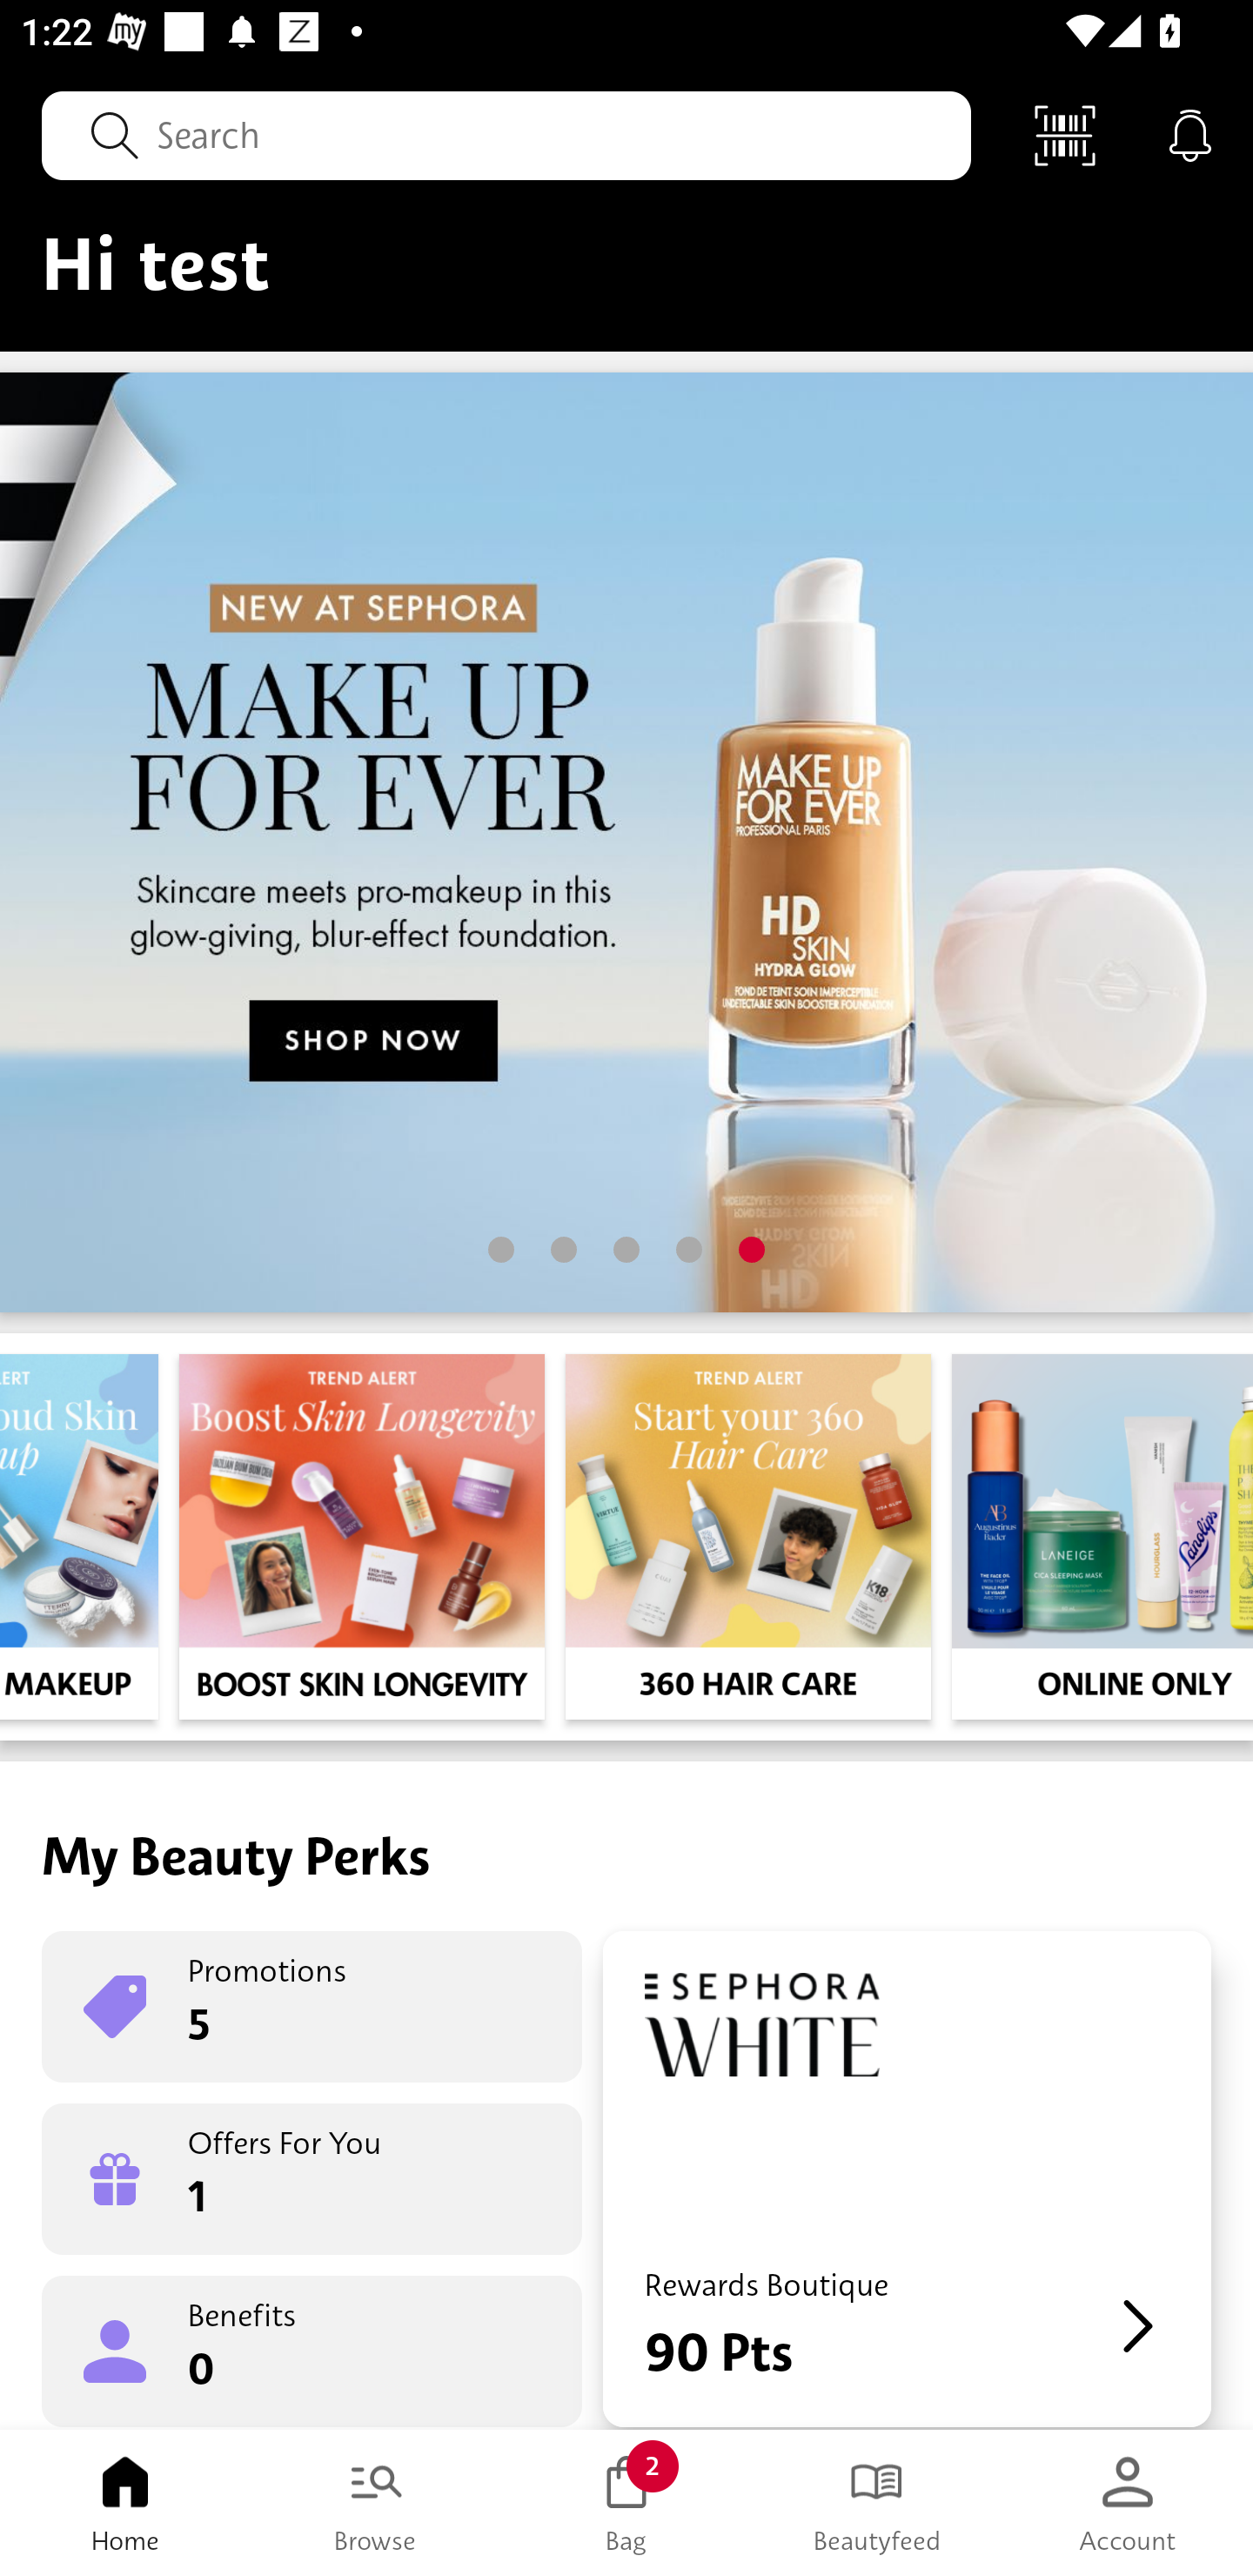 This screenshot has width=1253, height=2576. What do you see at coordinates (1128, 2503) in the screenshot?
I see `Account` at bounding box center [1128, 2503].